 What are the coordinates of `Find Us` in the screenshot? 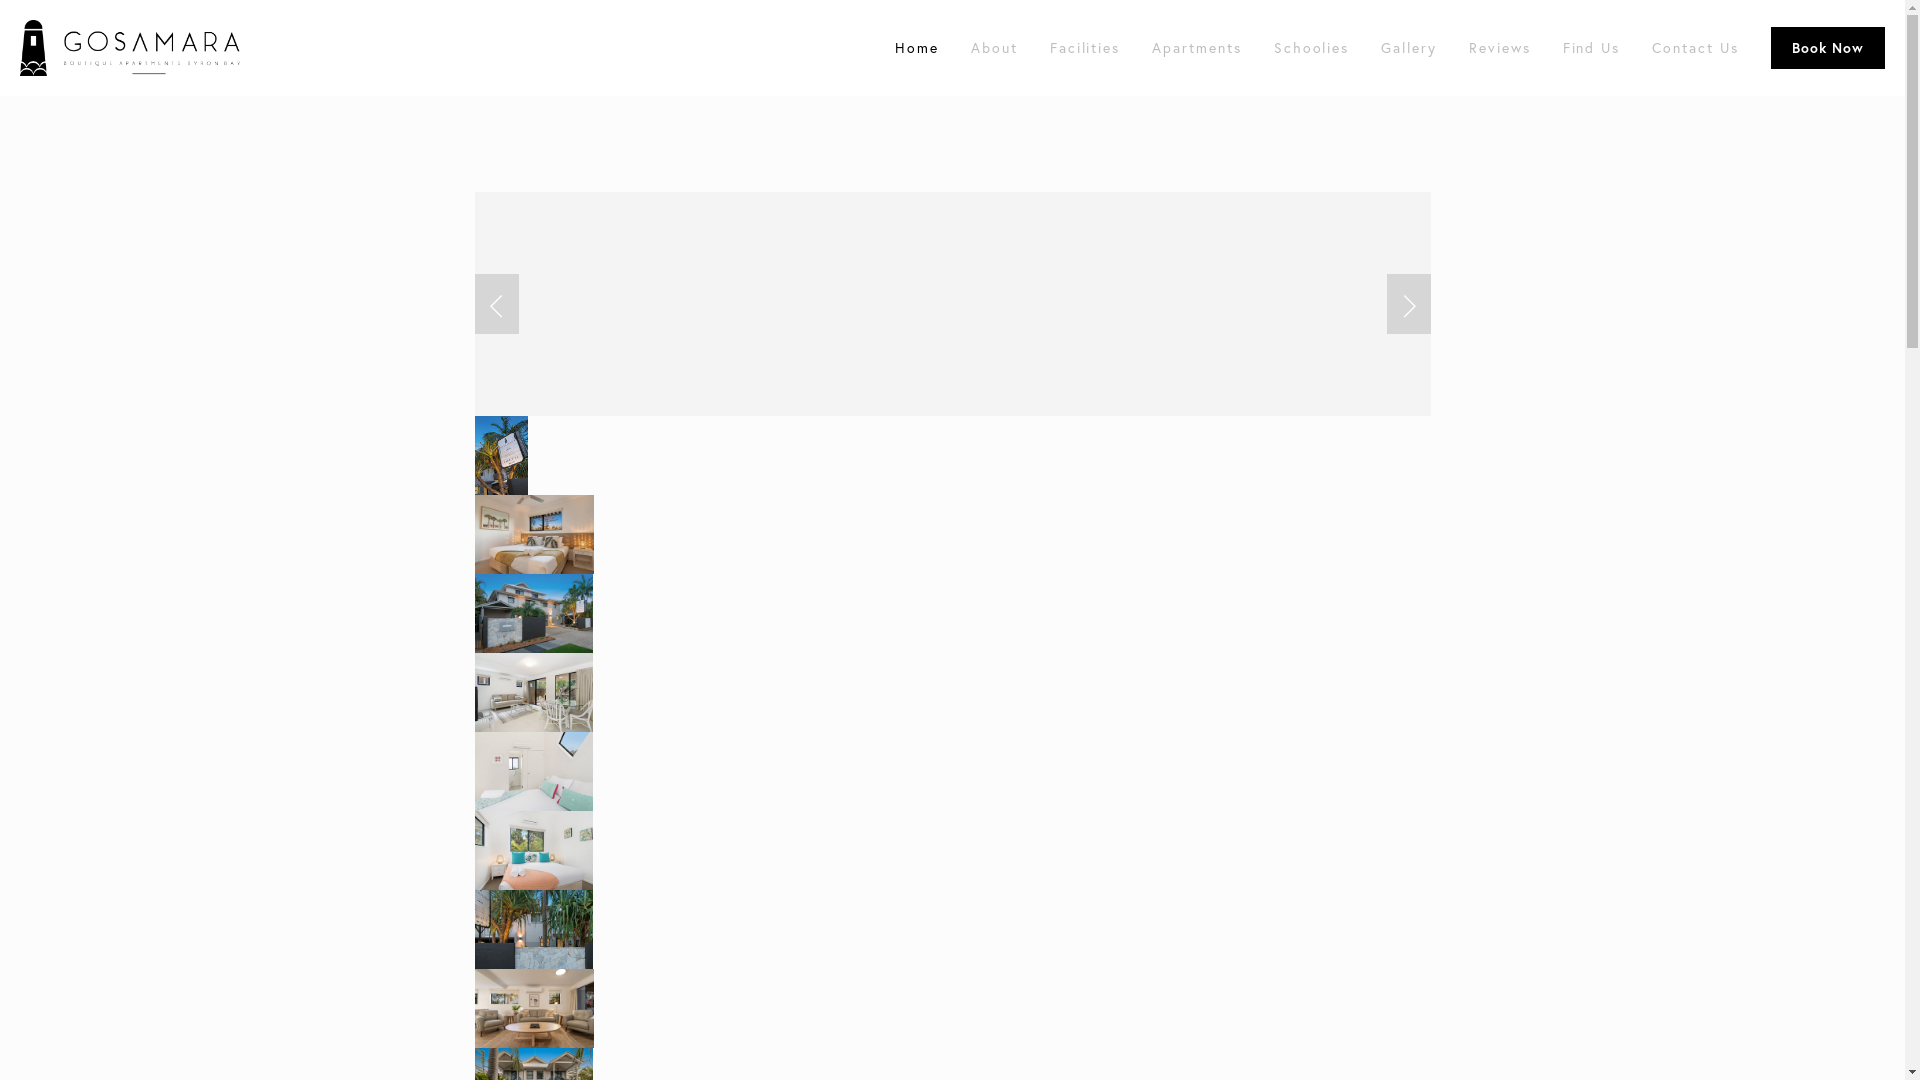 It's located at (1592, 48).